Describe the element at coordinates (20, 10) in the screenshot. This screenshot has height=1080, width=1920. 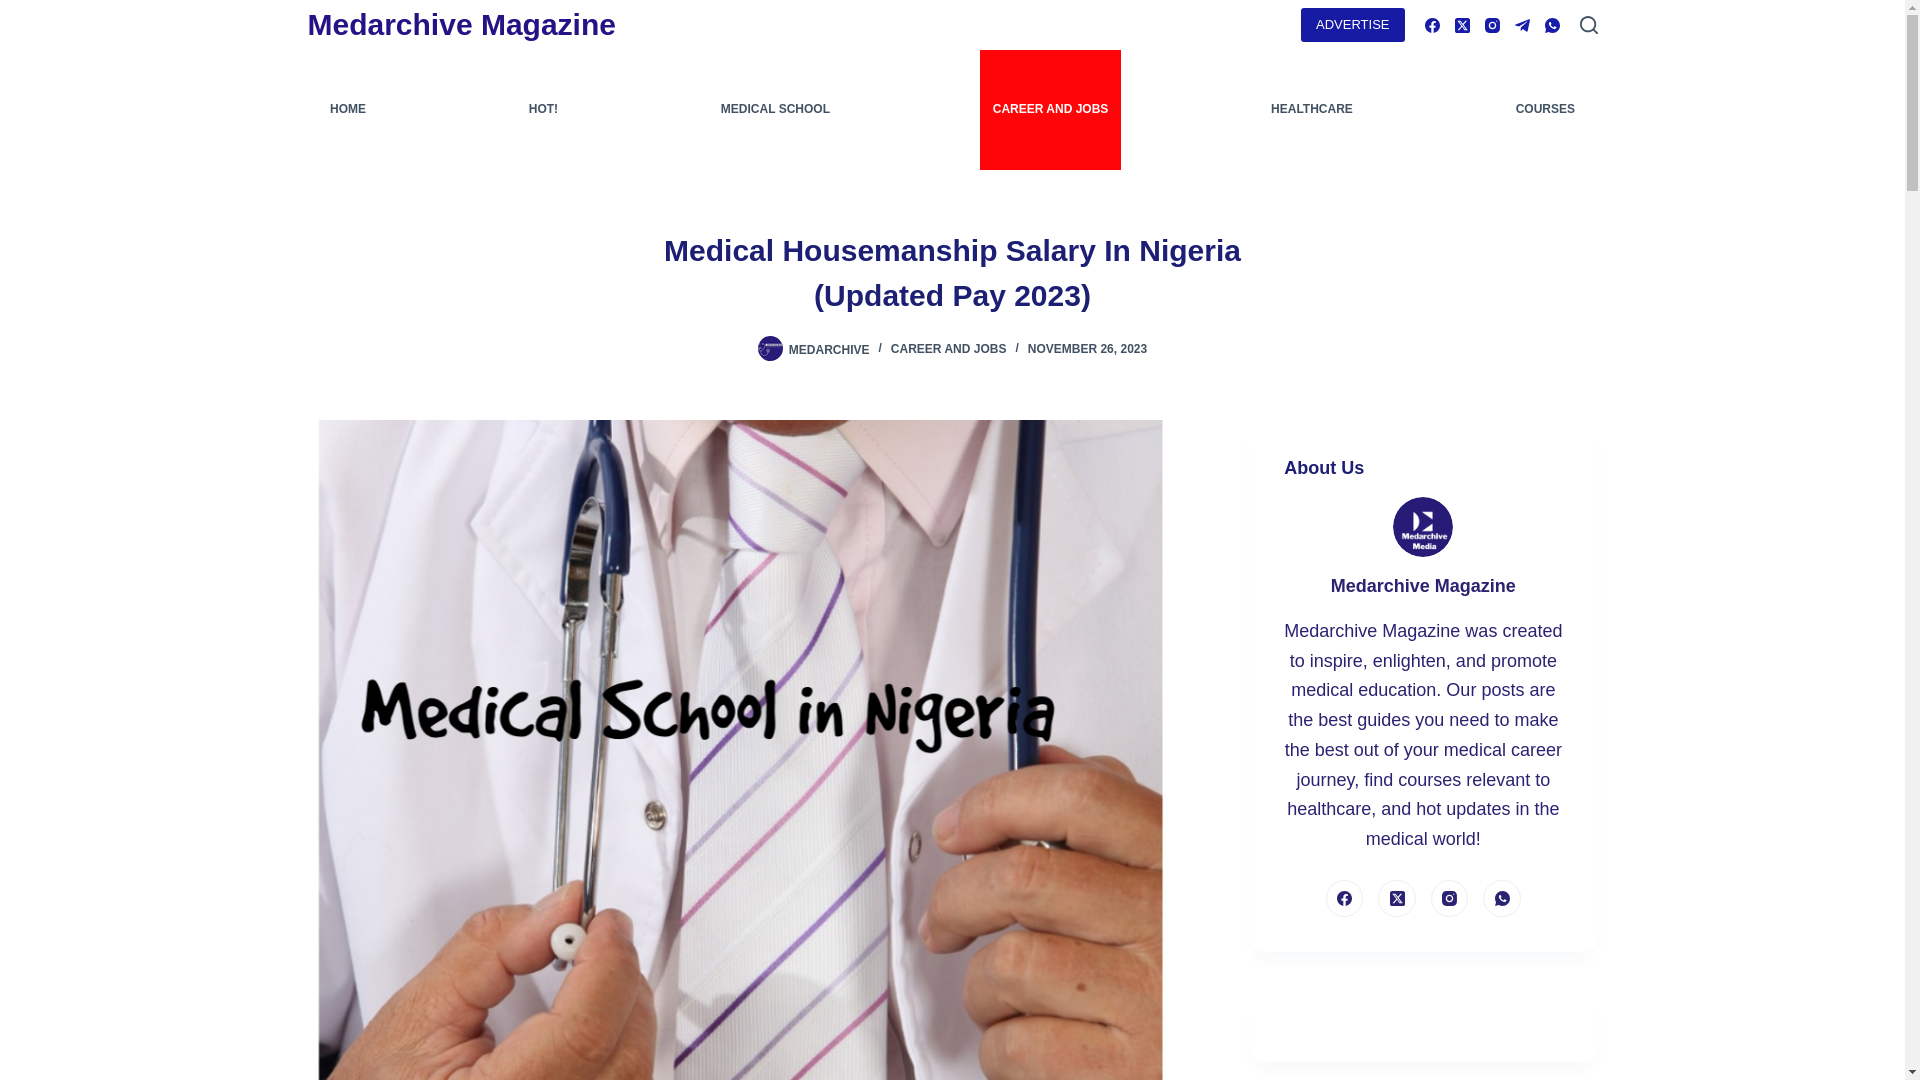
I see `Skip to content` at that location.